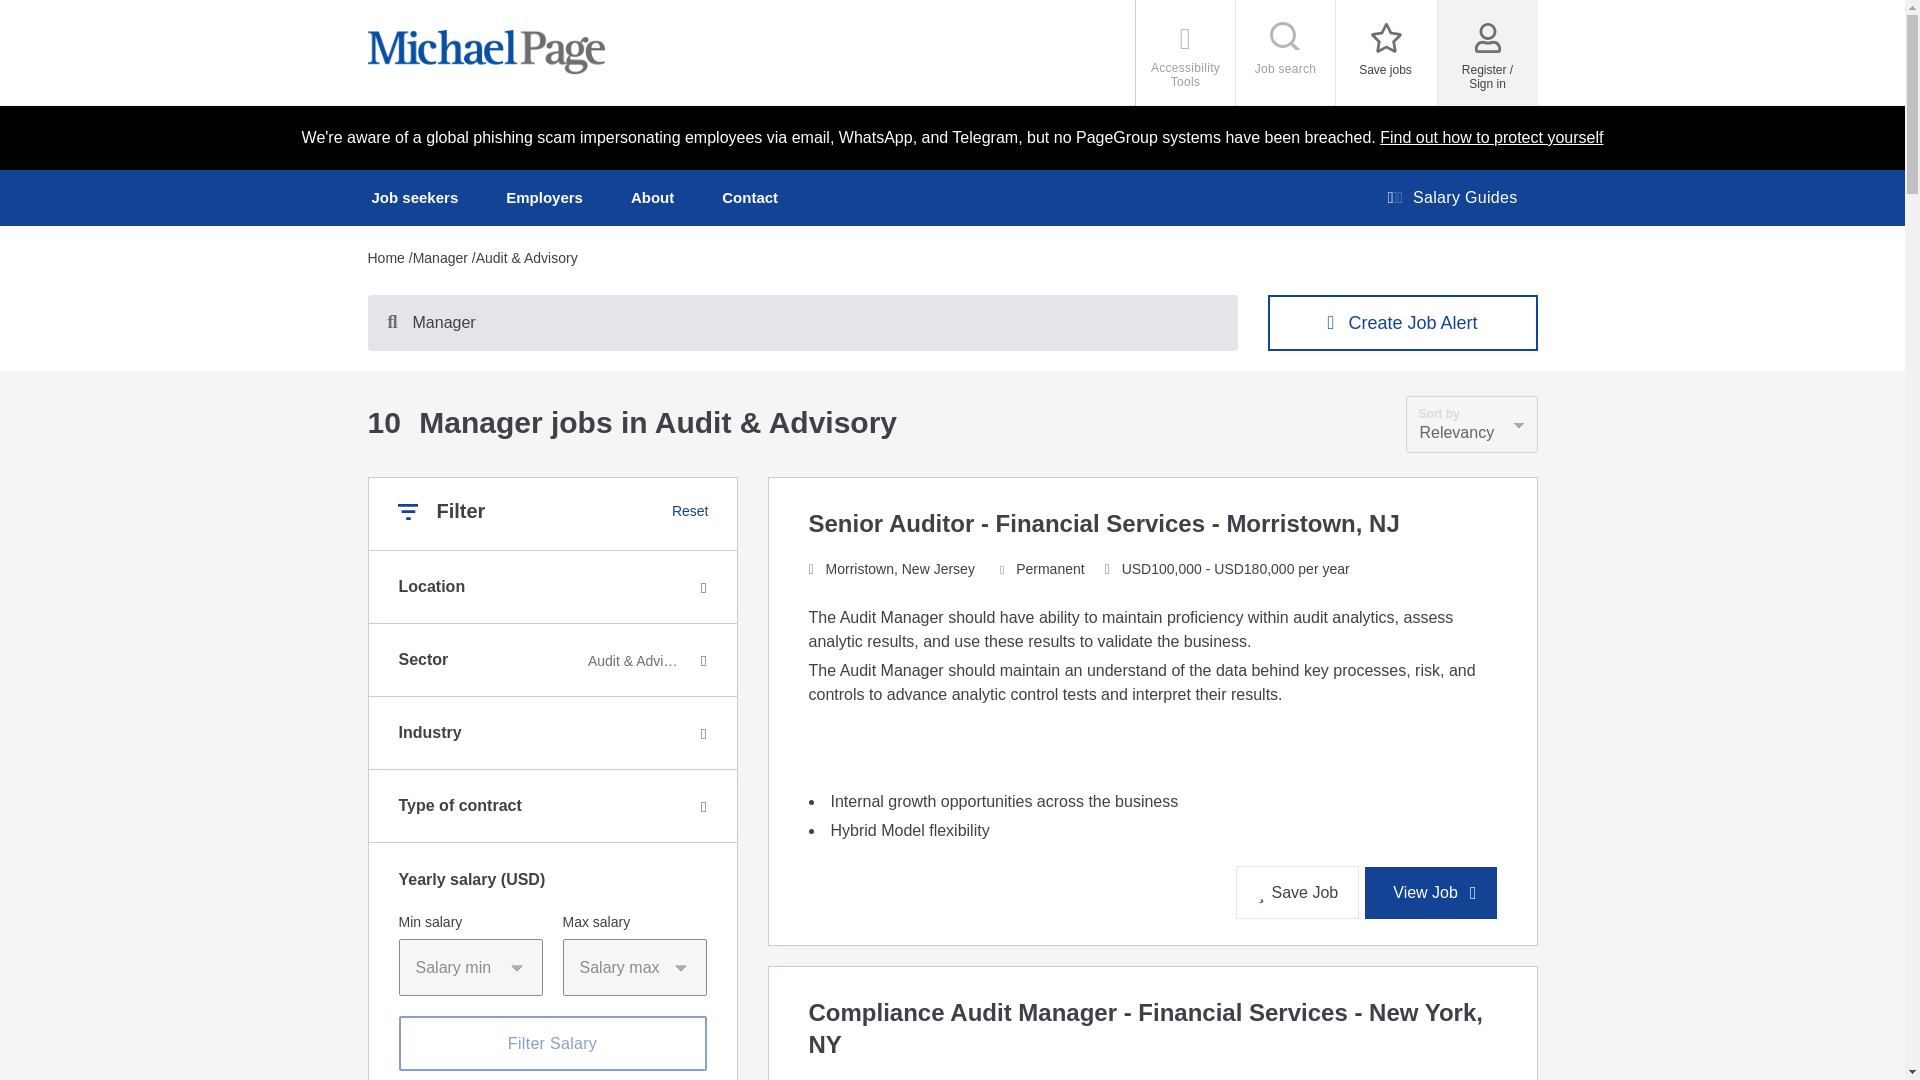 The height and width of the screenshot is (1080, 1920). I want to click on Filter Salary, so click(415, 197).